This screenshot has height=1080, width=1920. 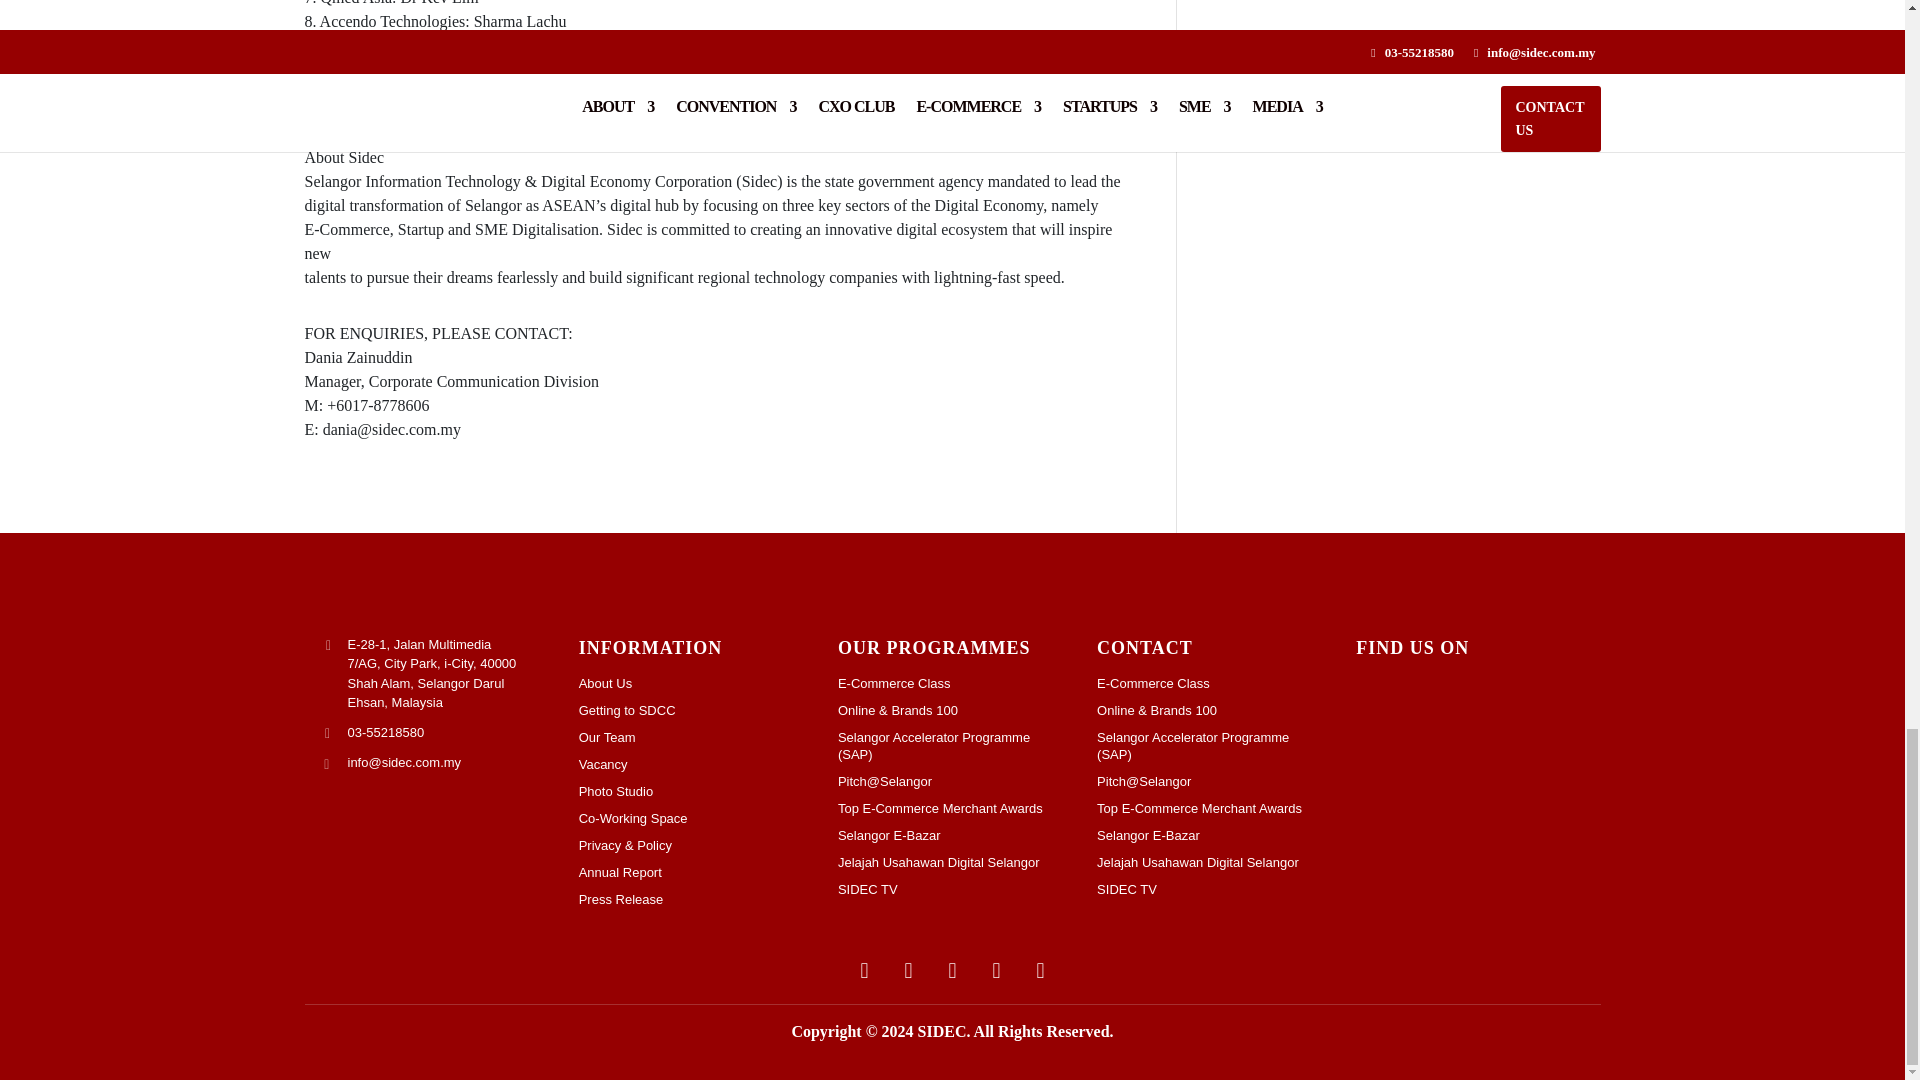 What do you see at coordinates (694, 764) in the screenshot?
I see `Vacancy` at bounding box center [694, 764].